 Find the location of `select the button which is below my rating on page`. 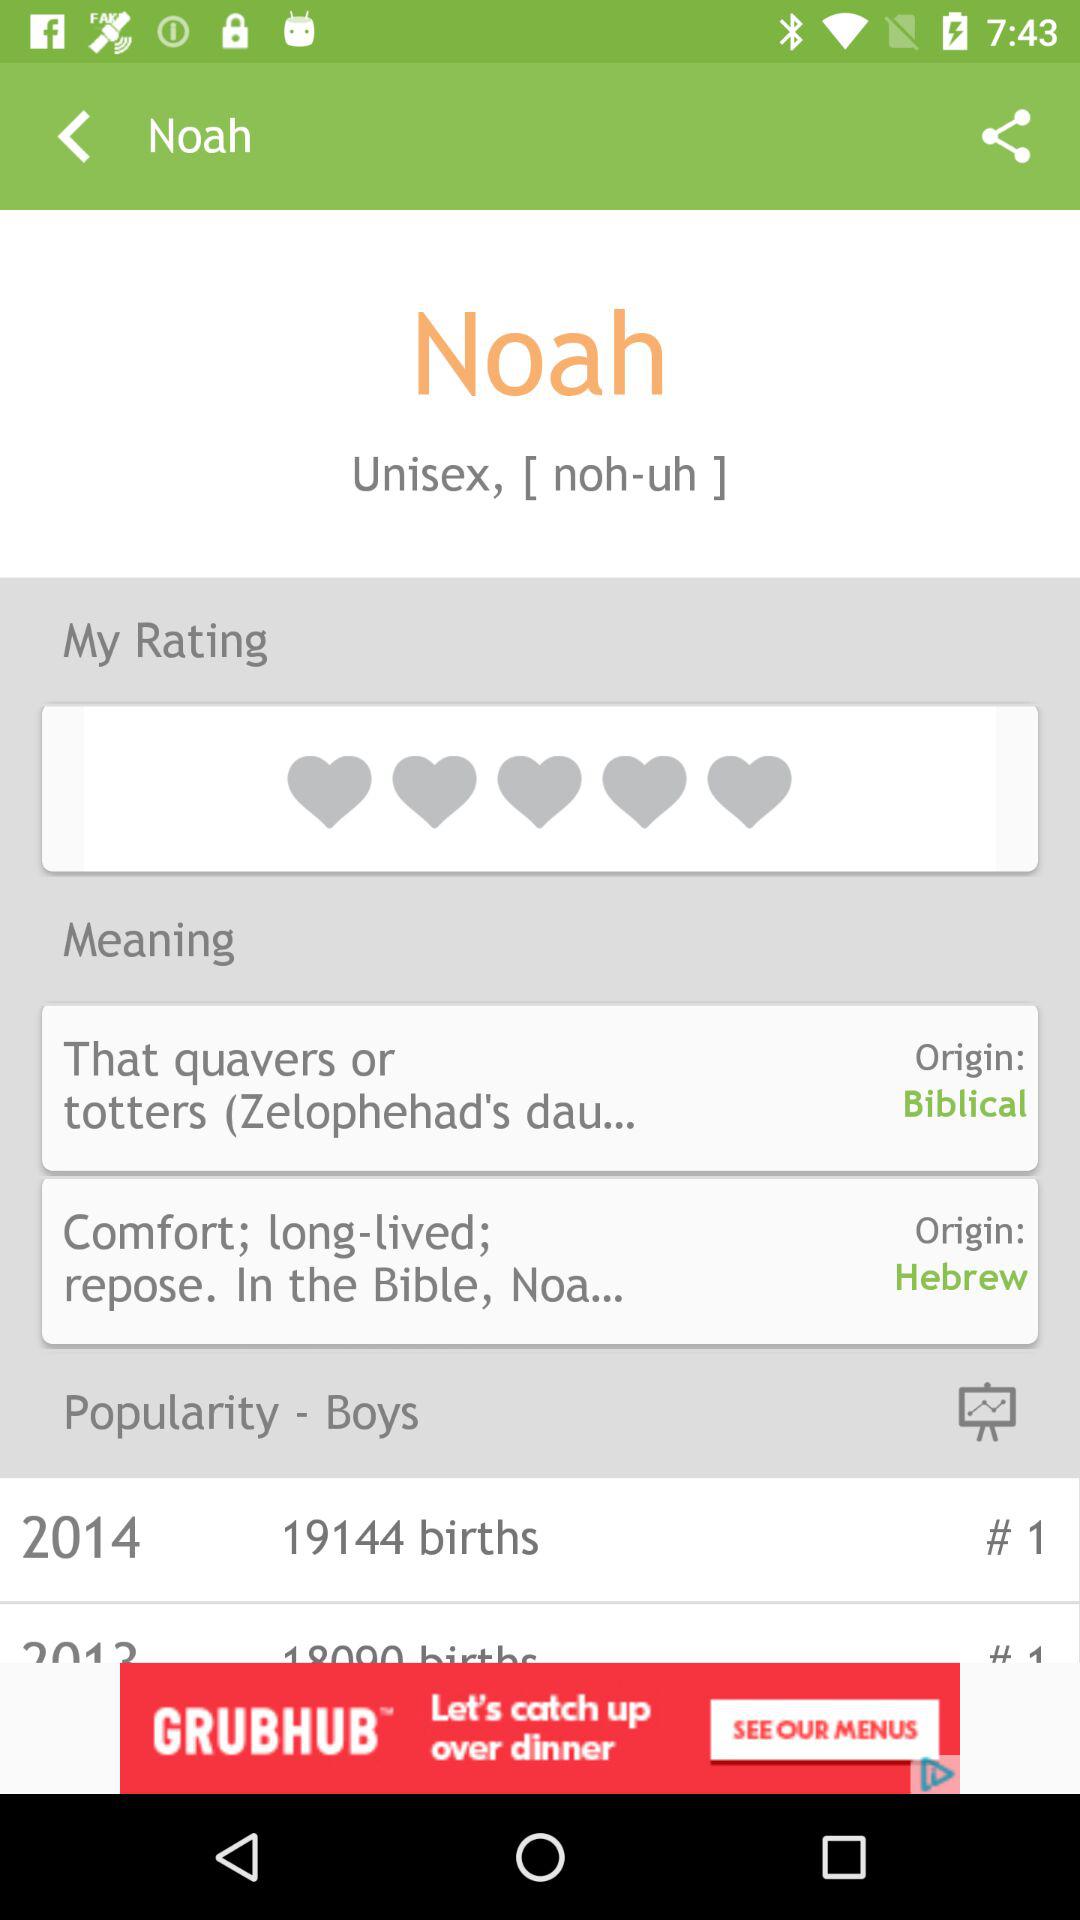

select the button which is below my rating on page is located at coordinates (540, 788).